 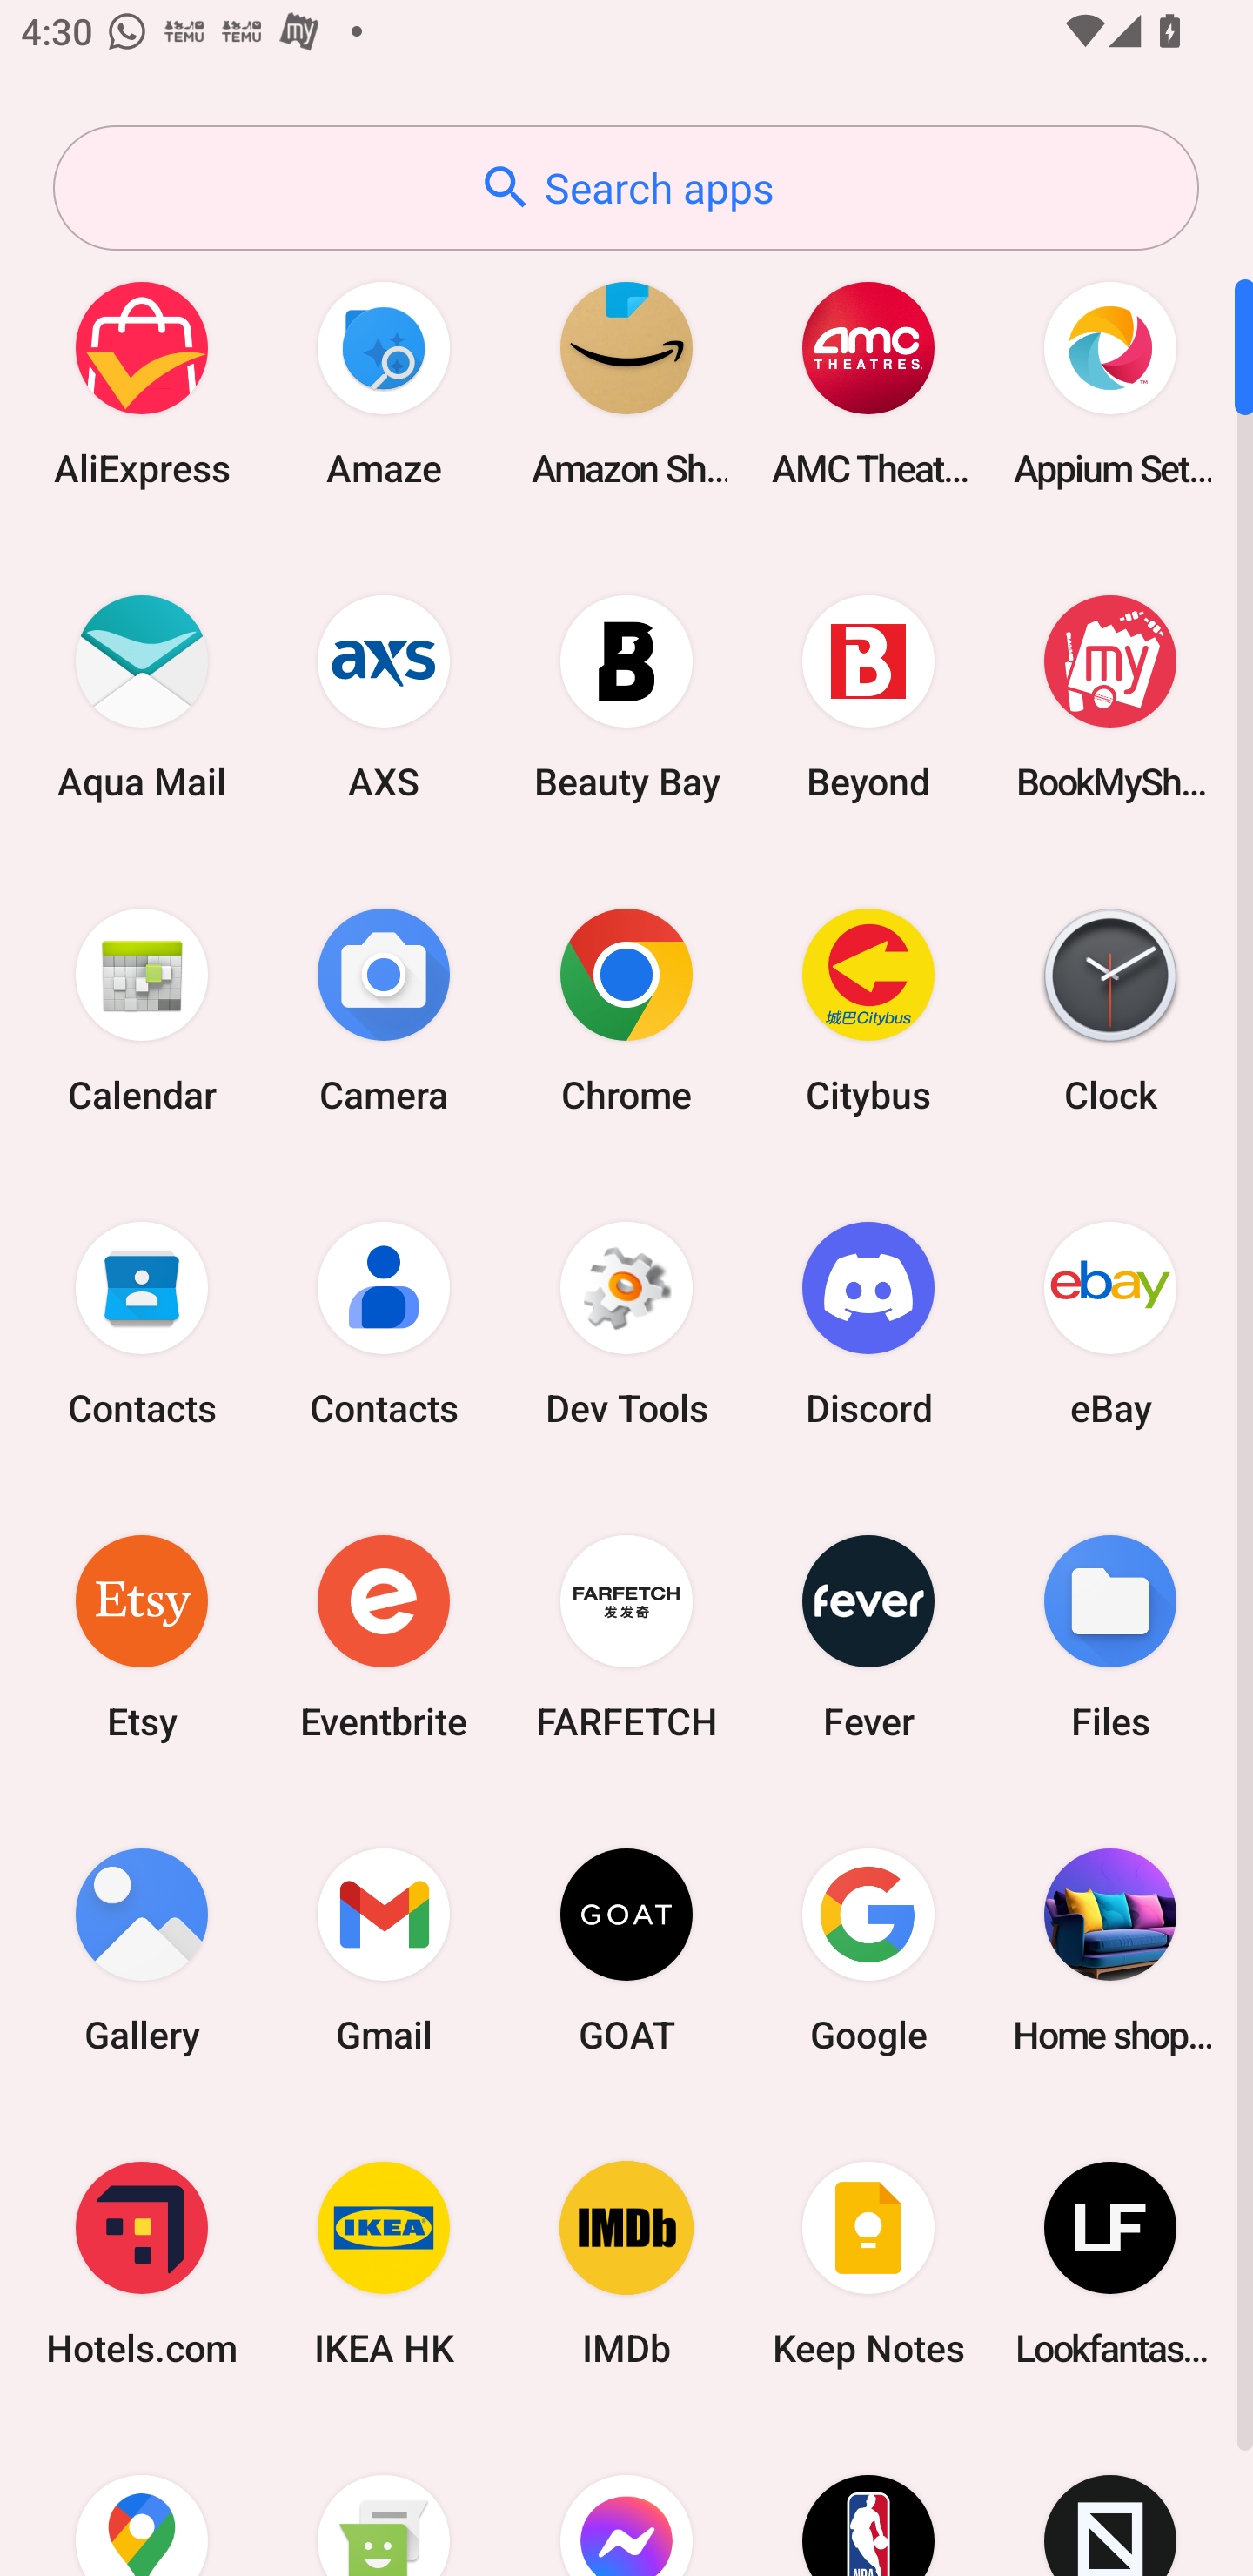 I want to click on Appium Settings, so click(x=1110, y=383).